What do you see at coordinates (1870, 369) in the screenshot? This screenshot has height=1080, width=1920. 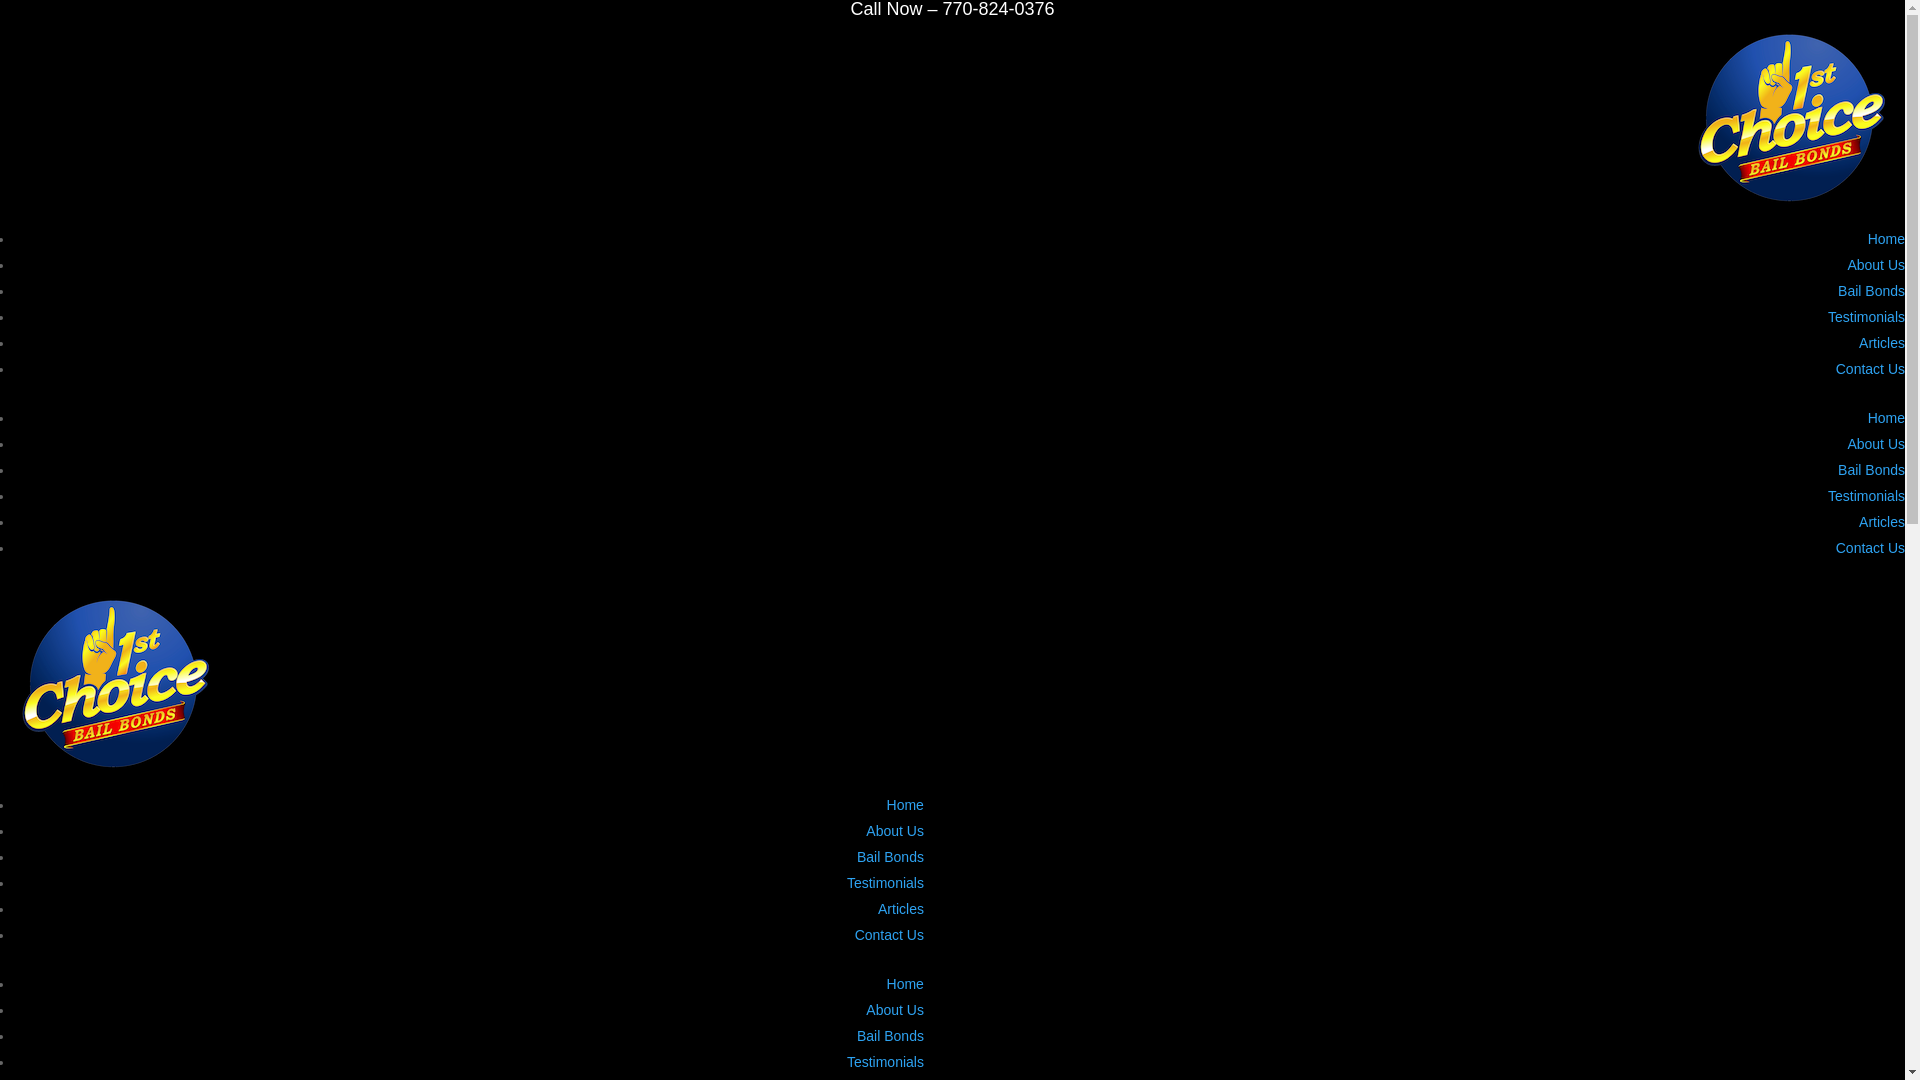 I see `Contact Us` at bounding box center [1870, 369].